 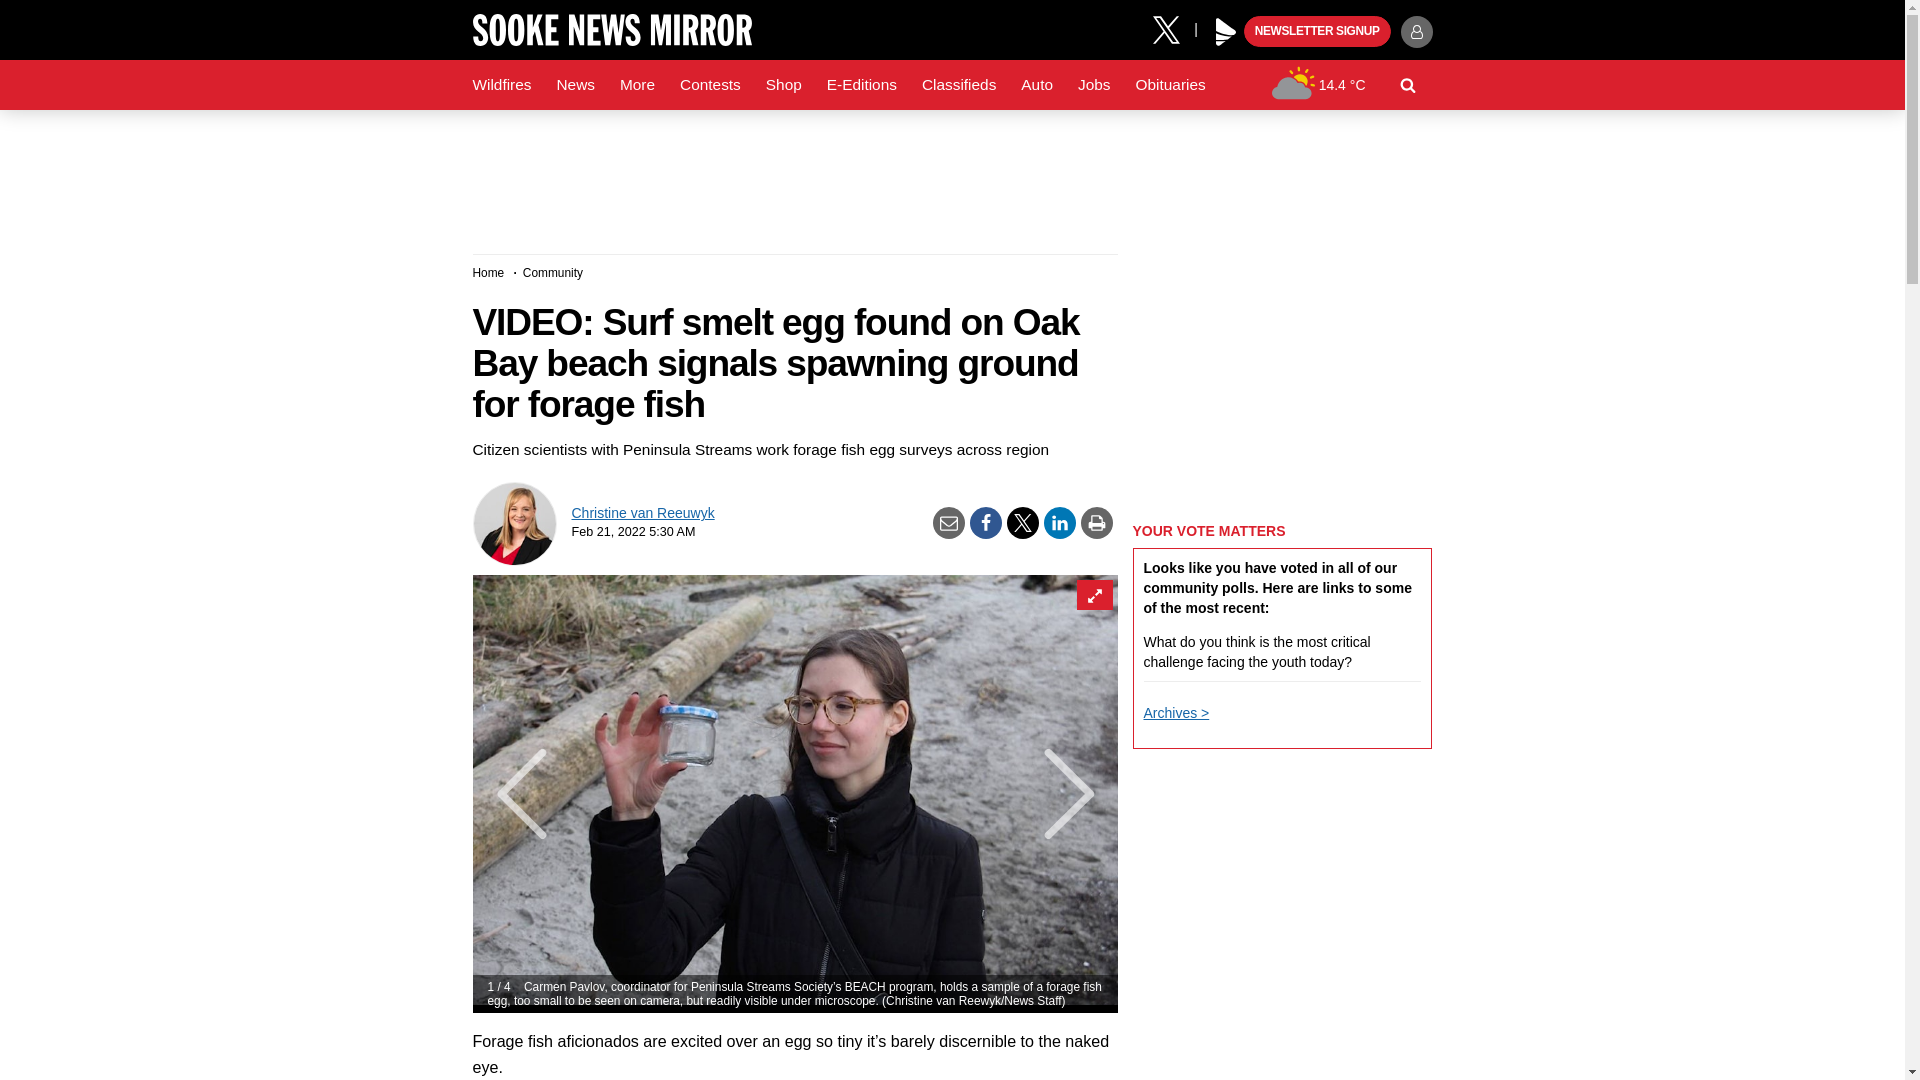 What do you see at coordinates (1093, 594) in the screenshot?
I see `Expand` at bounding box center [1093, 594].